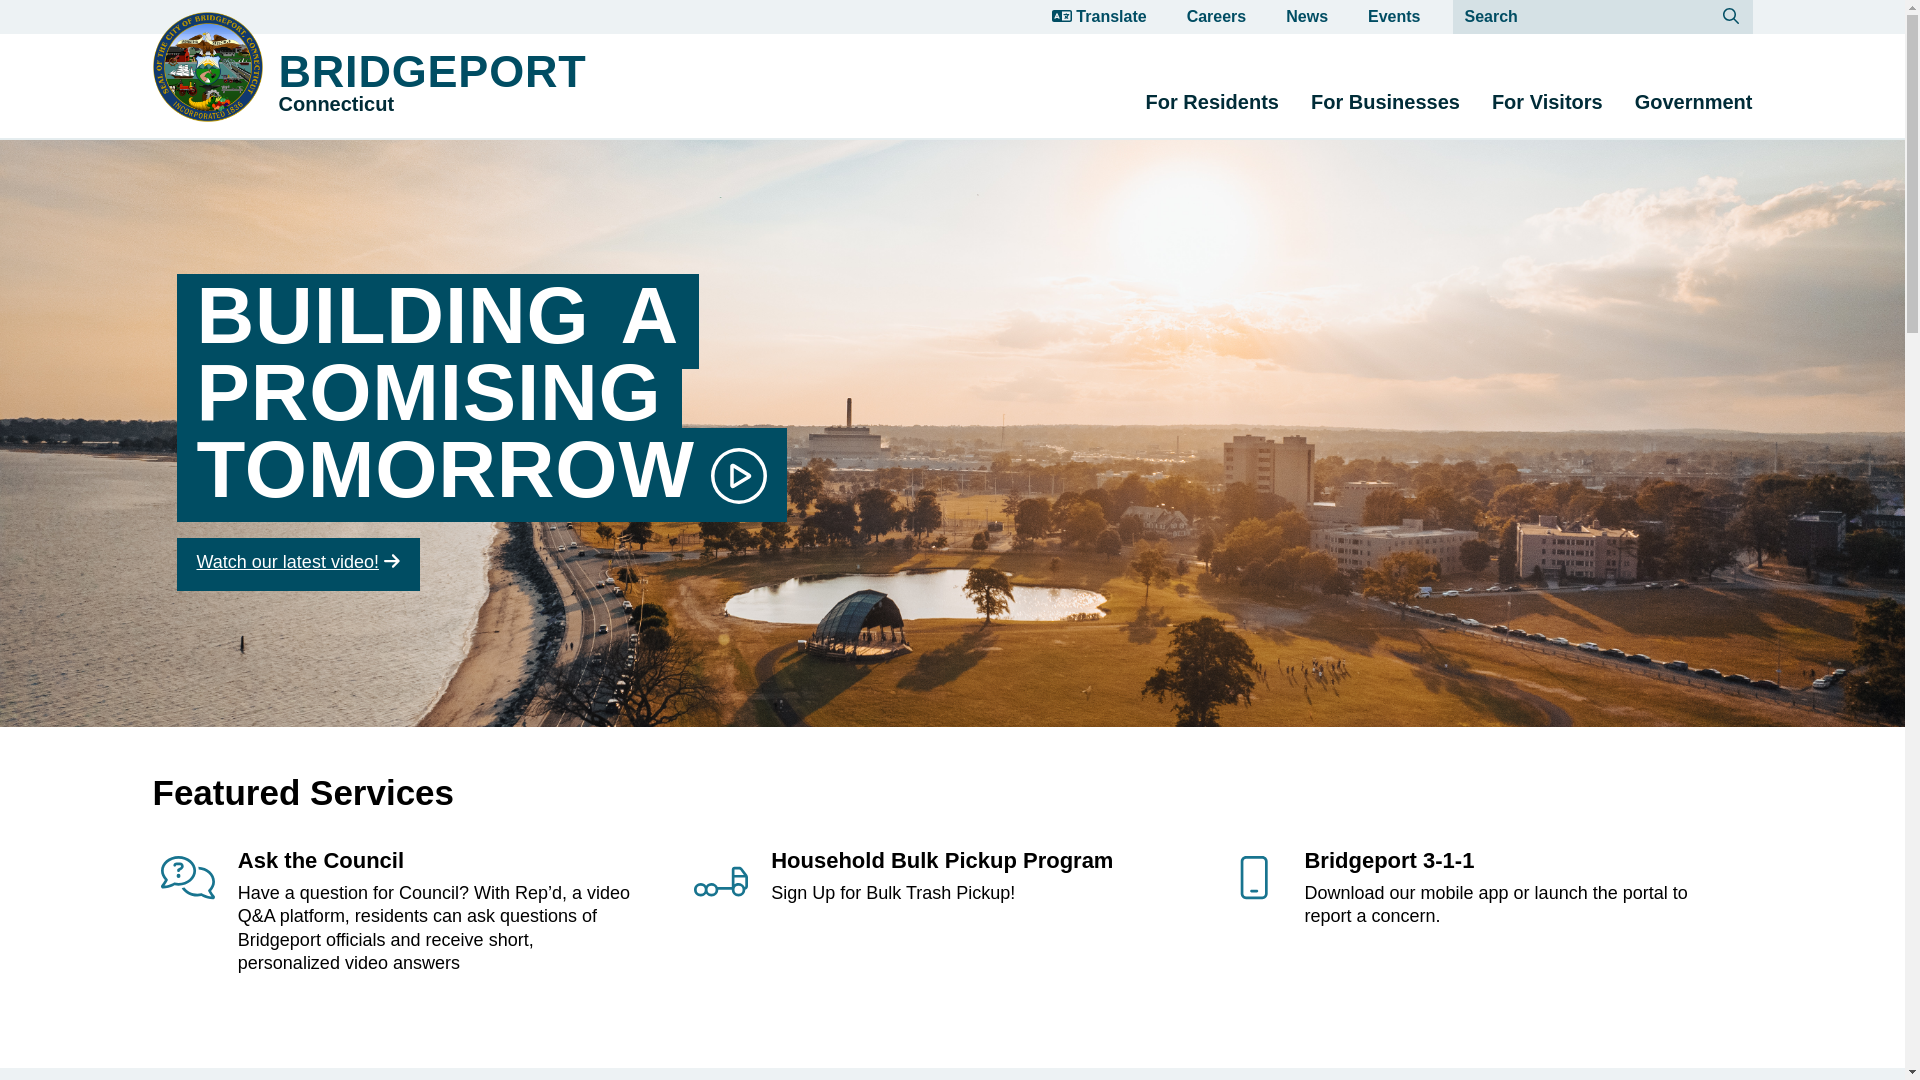  What do you see at coordinates (485, 424) in the screenshot?
I see `For Visitors` at bounding box center [485, 424].